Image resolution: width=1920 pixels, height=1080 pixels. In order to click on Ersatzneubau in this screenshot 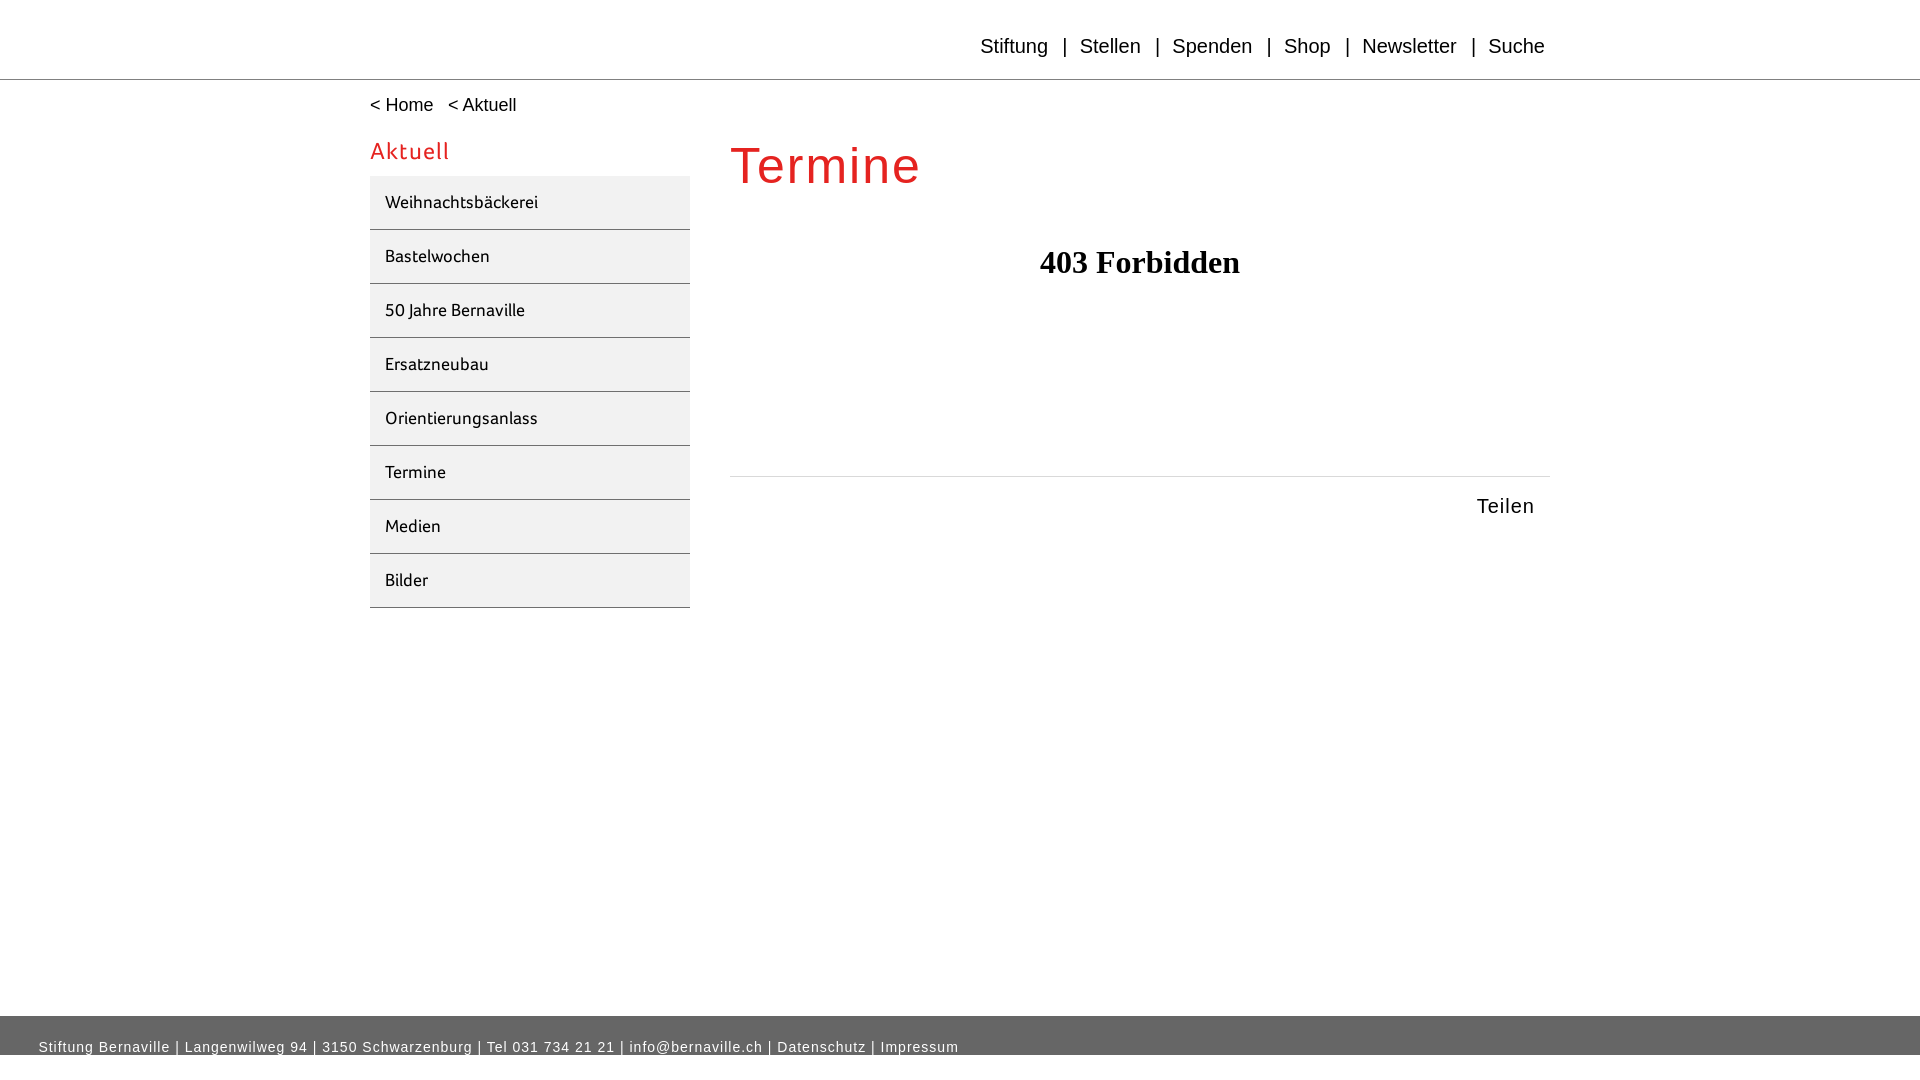, I will do `click(530, 365)`.